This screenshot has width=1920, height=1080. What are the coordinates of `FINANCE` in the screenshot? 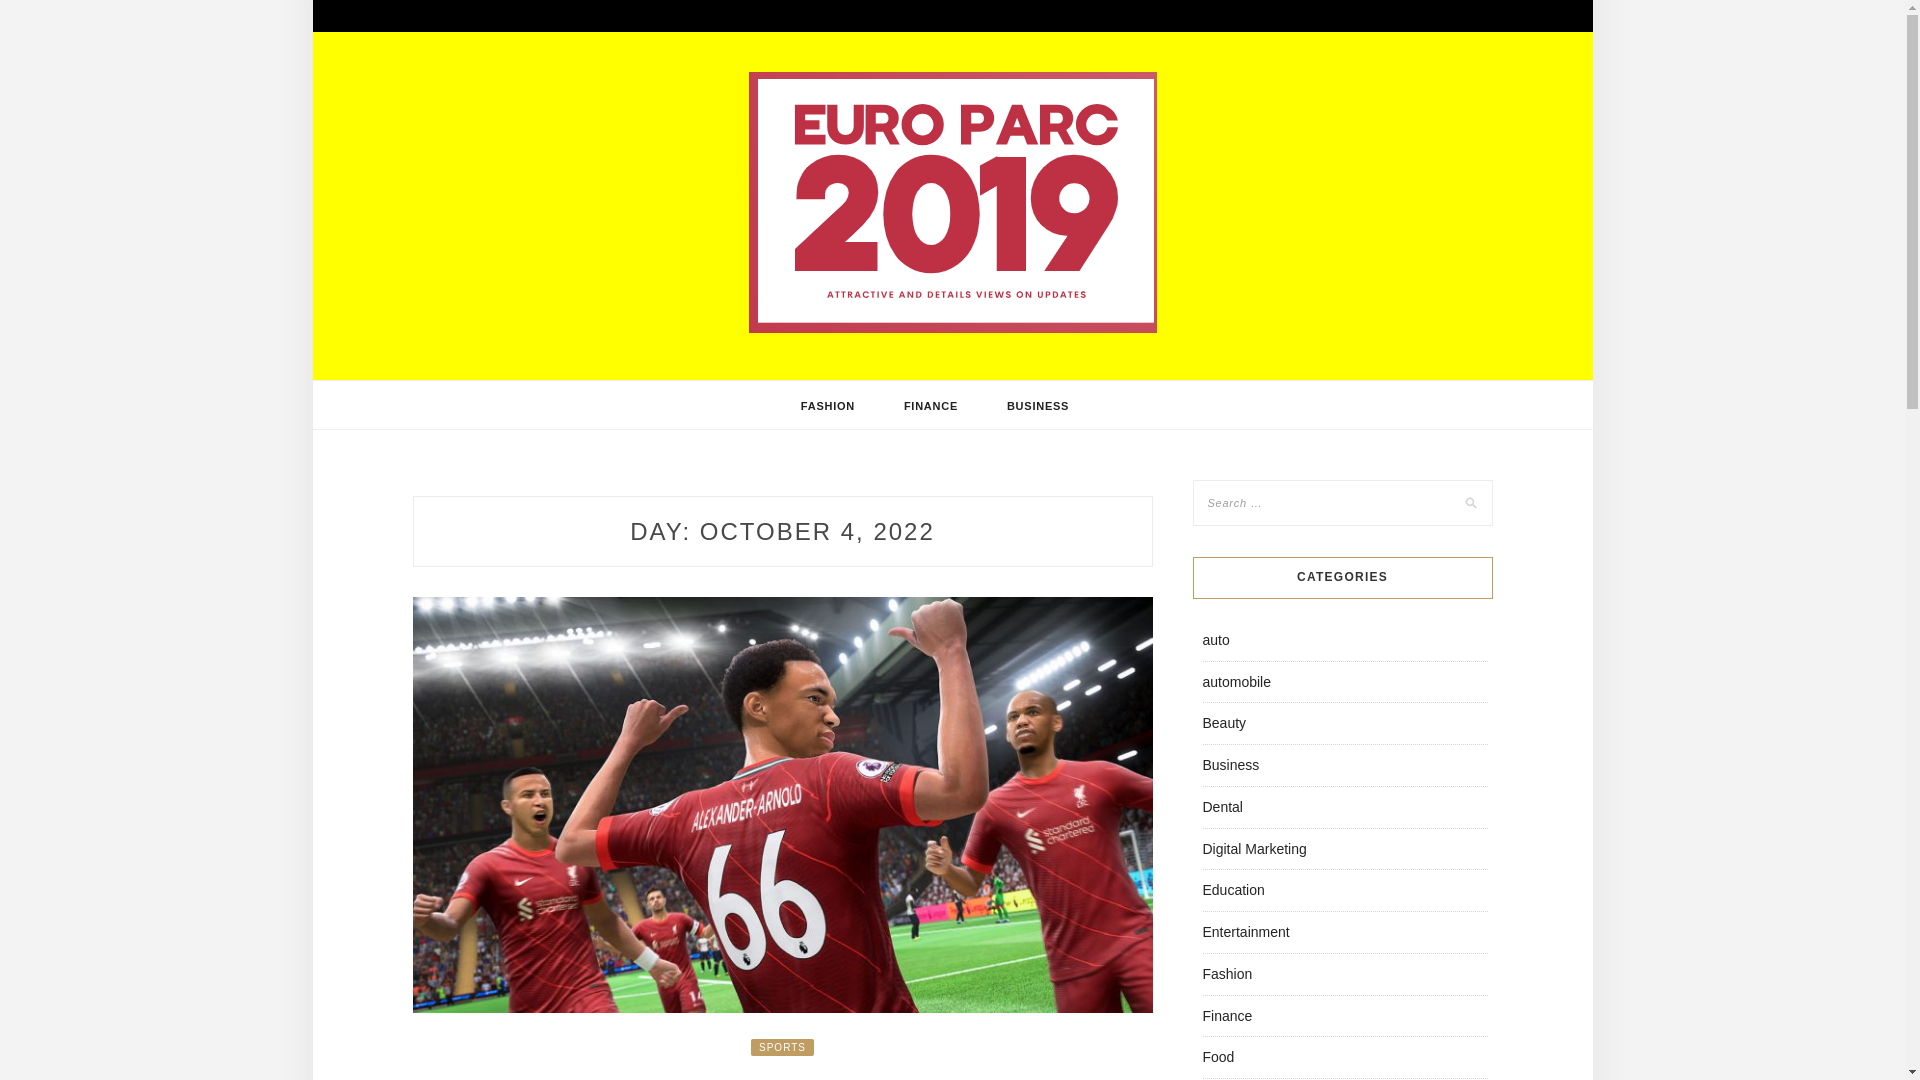 It's located at (930, 406).